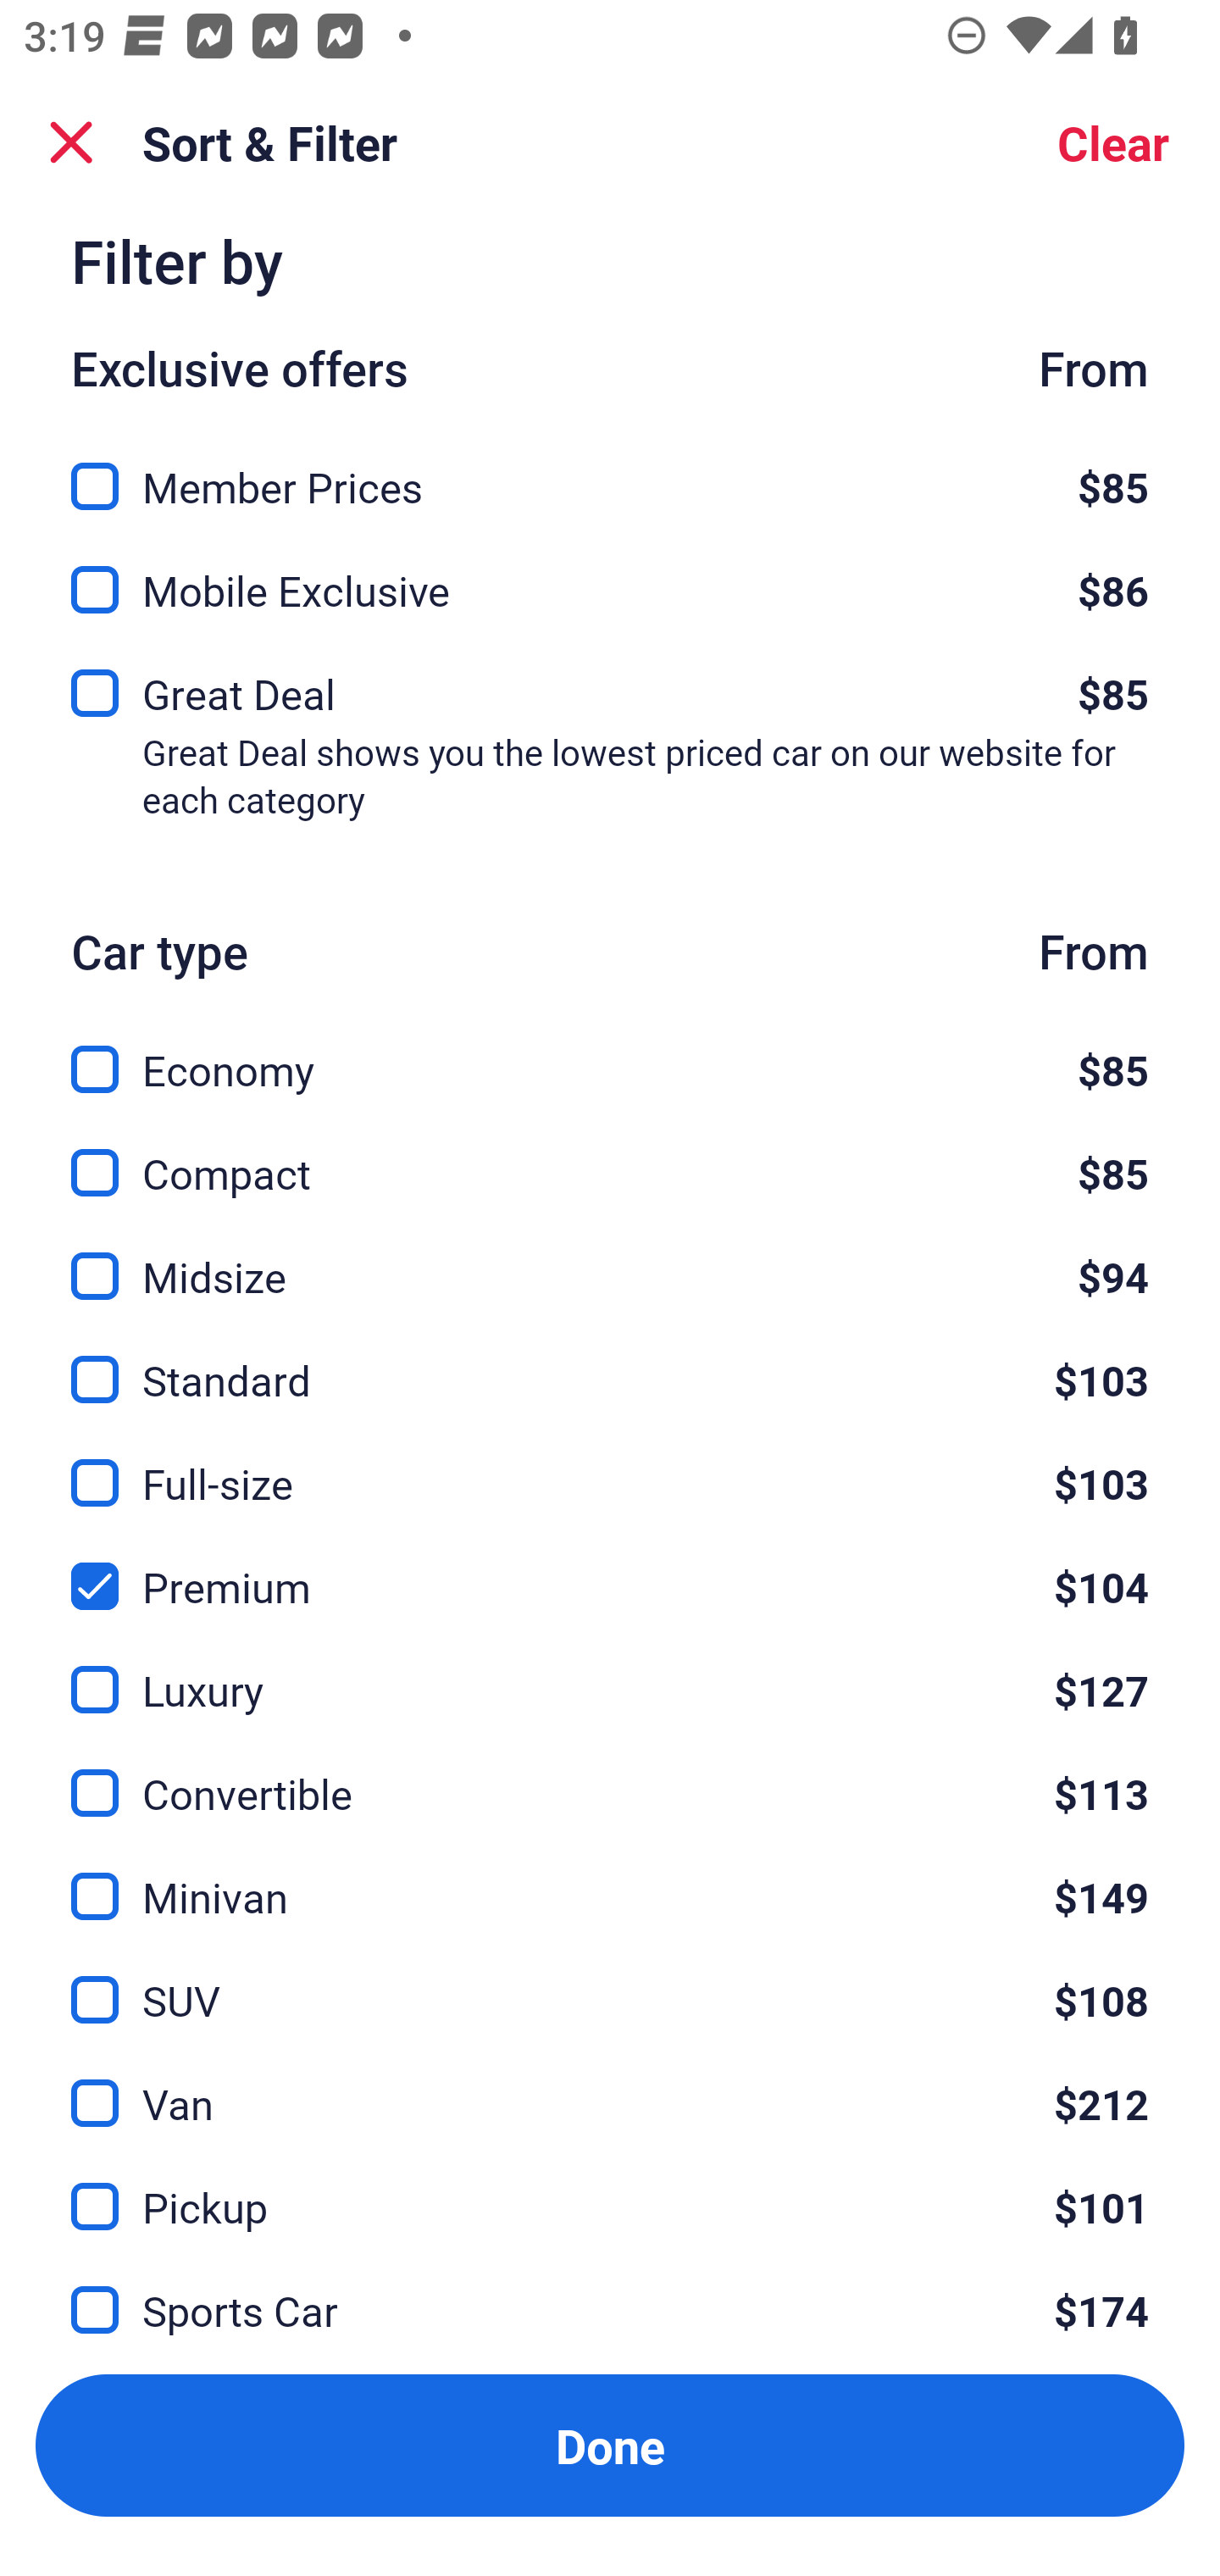 Image resolution: width=1220 pixels, height=2576 pixels. What do you see at coordinates (610, 1878) in the screenshot?
I see `Minivan, $149 Minivan $149` at bounding box center [610, 1878].